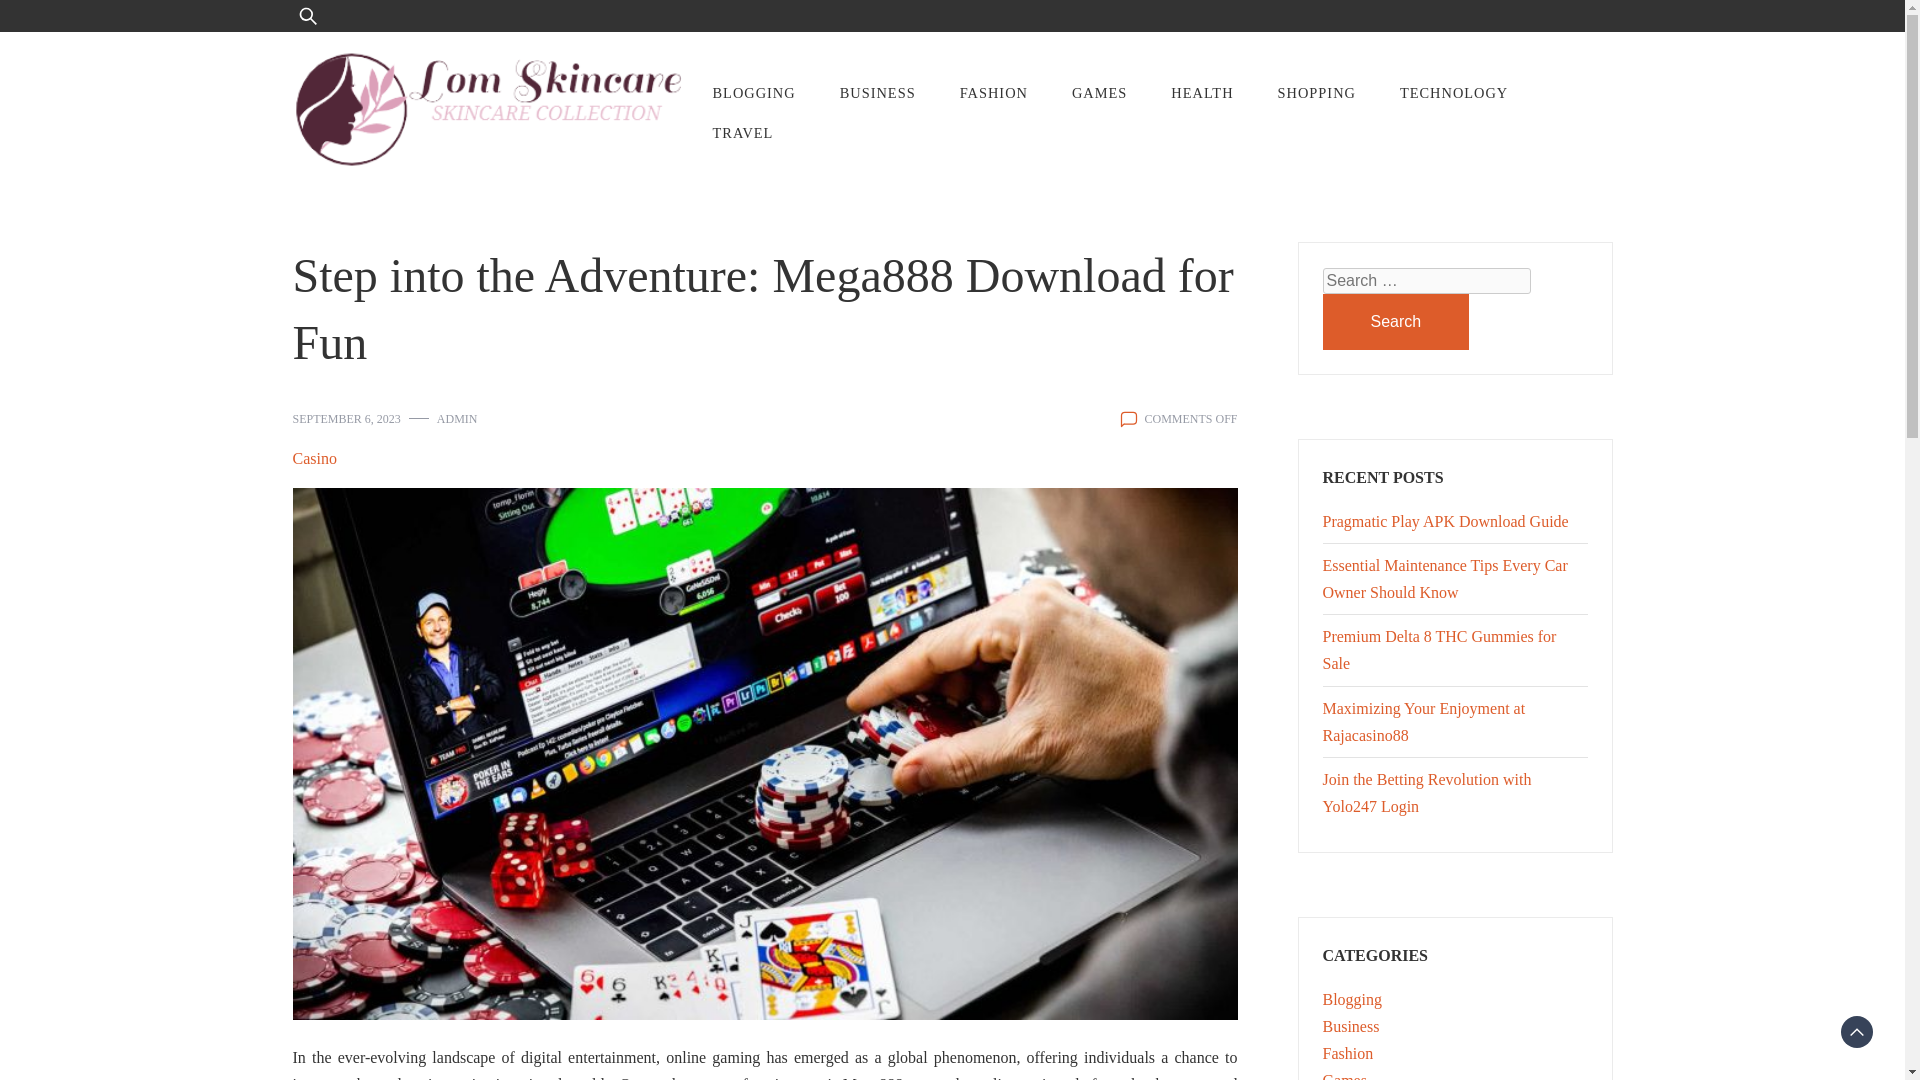 The width and height of the screenshot is (1920, 1080). Describe the element at coordinates (1423, 722) in the screenshot. I see `Maximizing Your Enjoyment at Rajacasino88` at that location.